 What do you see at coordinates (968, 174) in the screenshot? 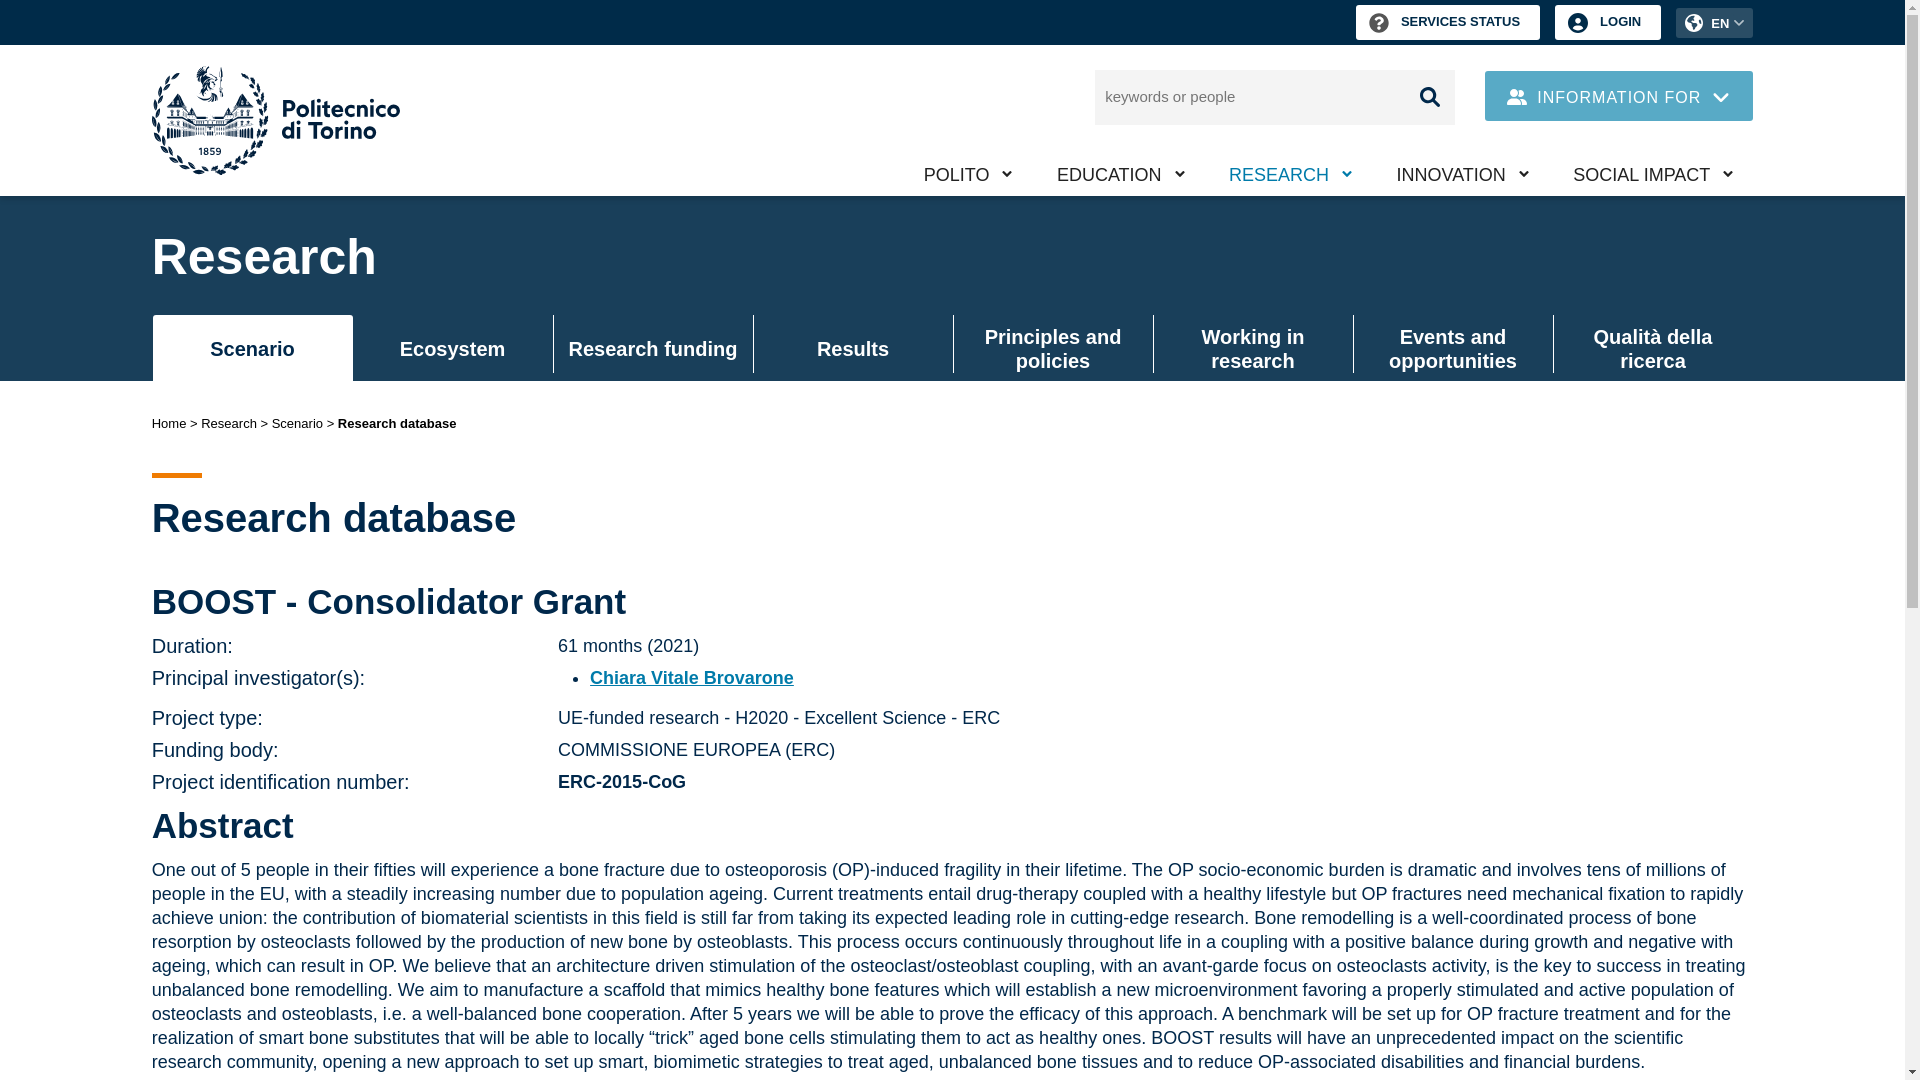
I see `PoliTO` at bounding box center [968, 174].